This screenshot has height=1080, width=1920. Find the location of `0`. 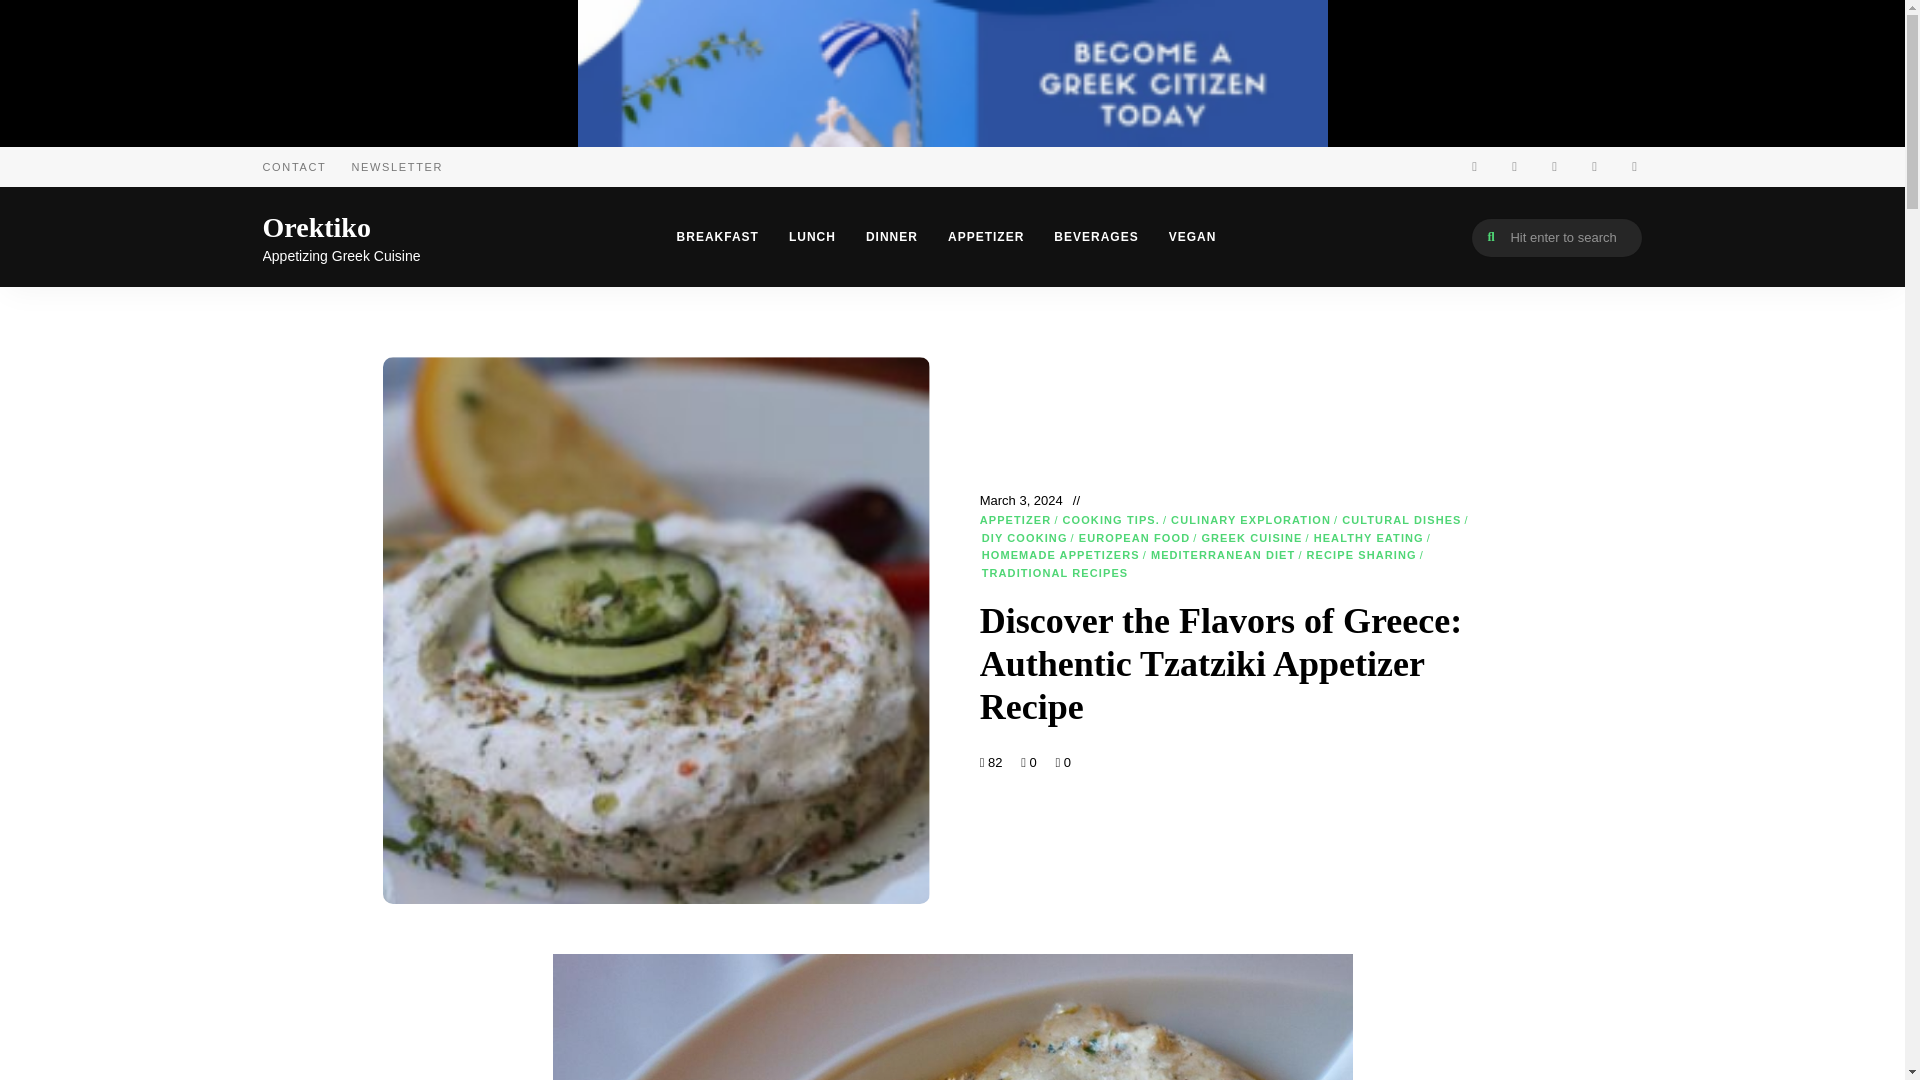

0 is located at coordinates (1062, 762).